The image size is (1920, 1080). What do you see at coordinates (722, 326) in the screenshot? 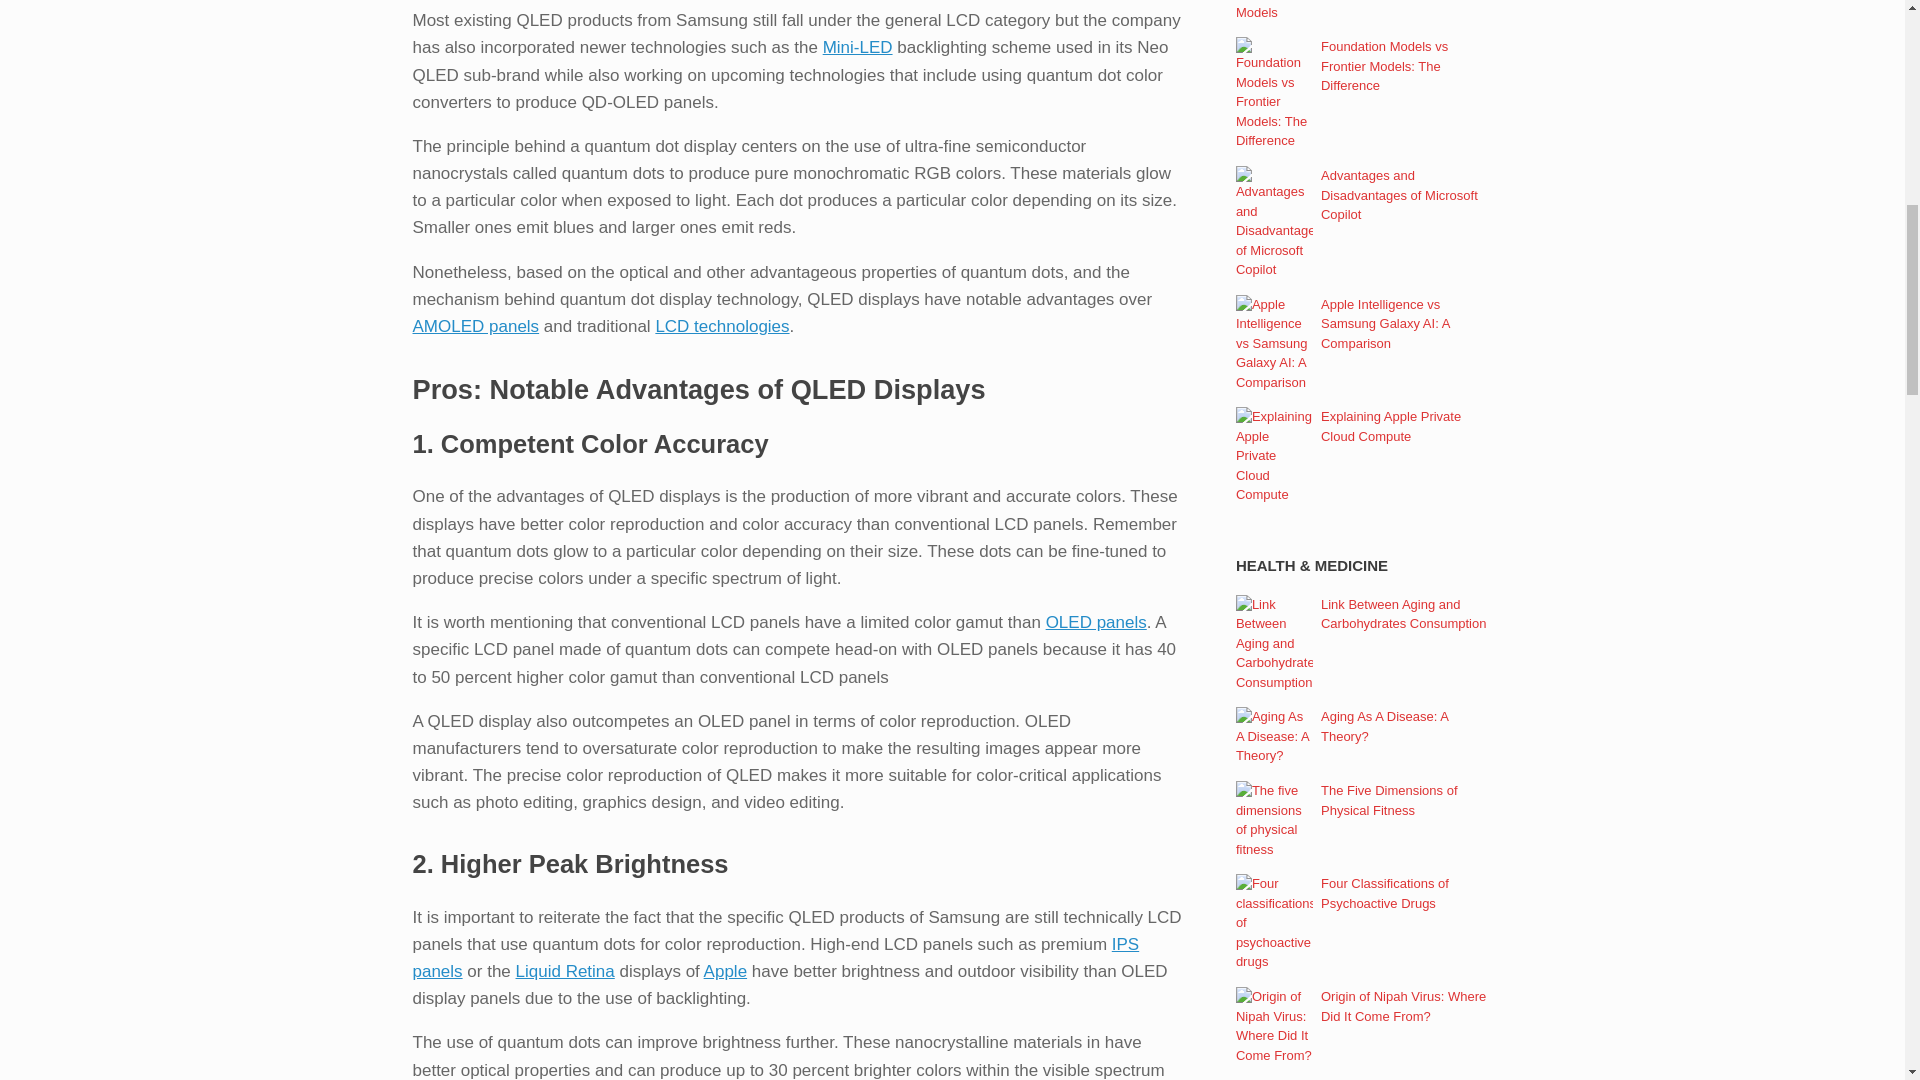
I see `LCD technologies` at bounding box center [722, 326].